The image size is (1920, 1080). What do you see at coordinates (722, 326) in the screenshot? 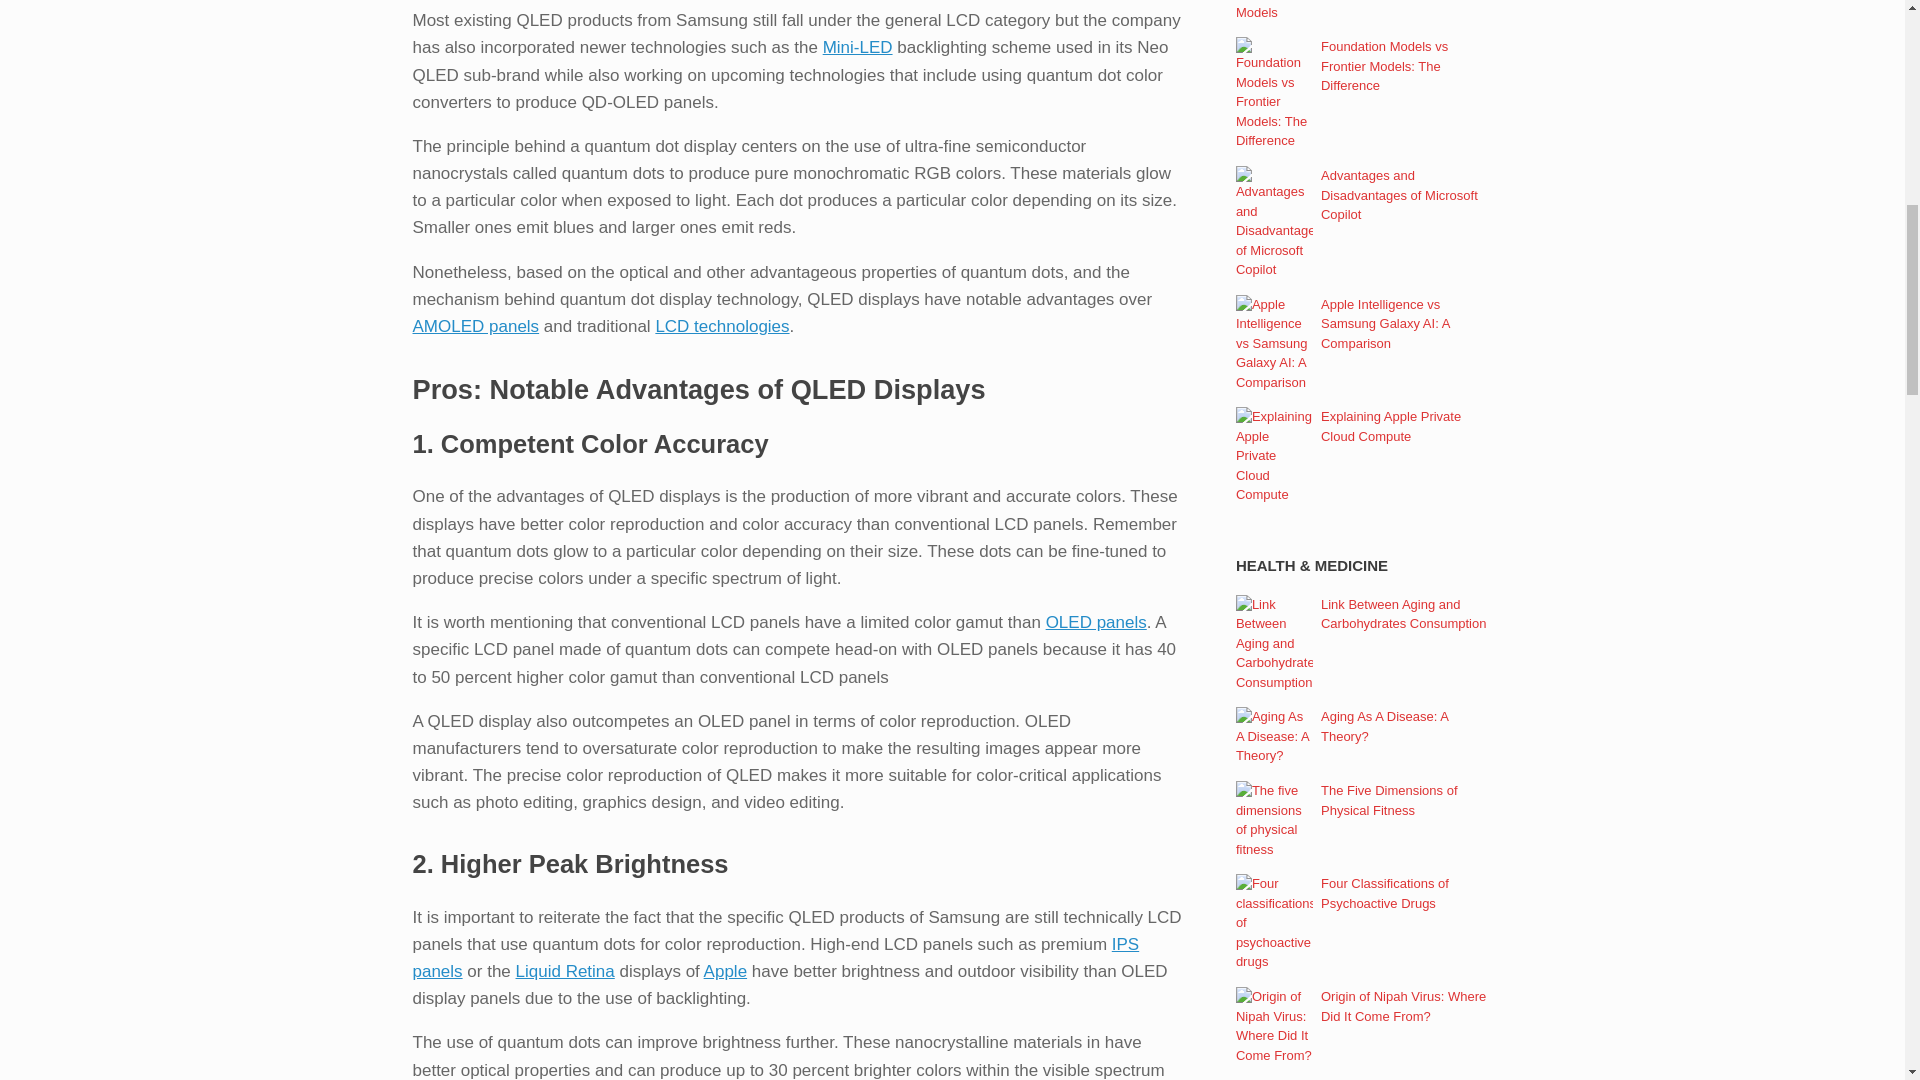
I see `LCD technologies` at bounding box center [722, 326].